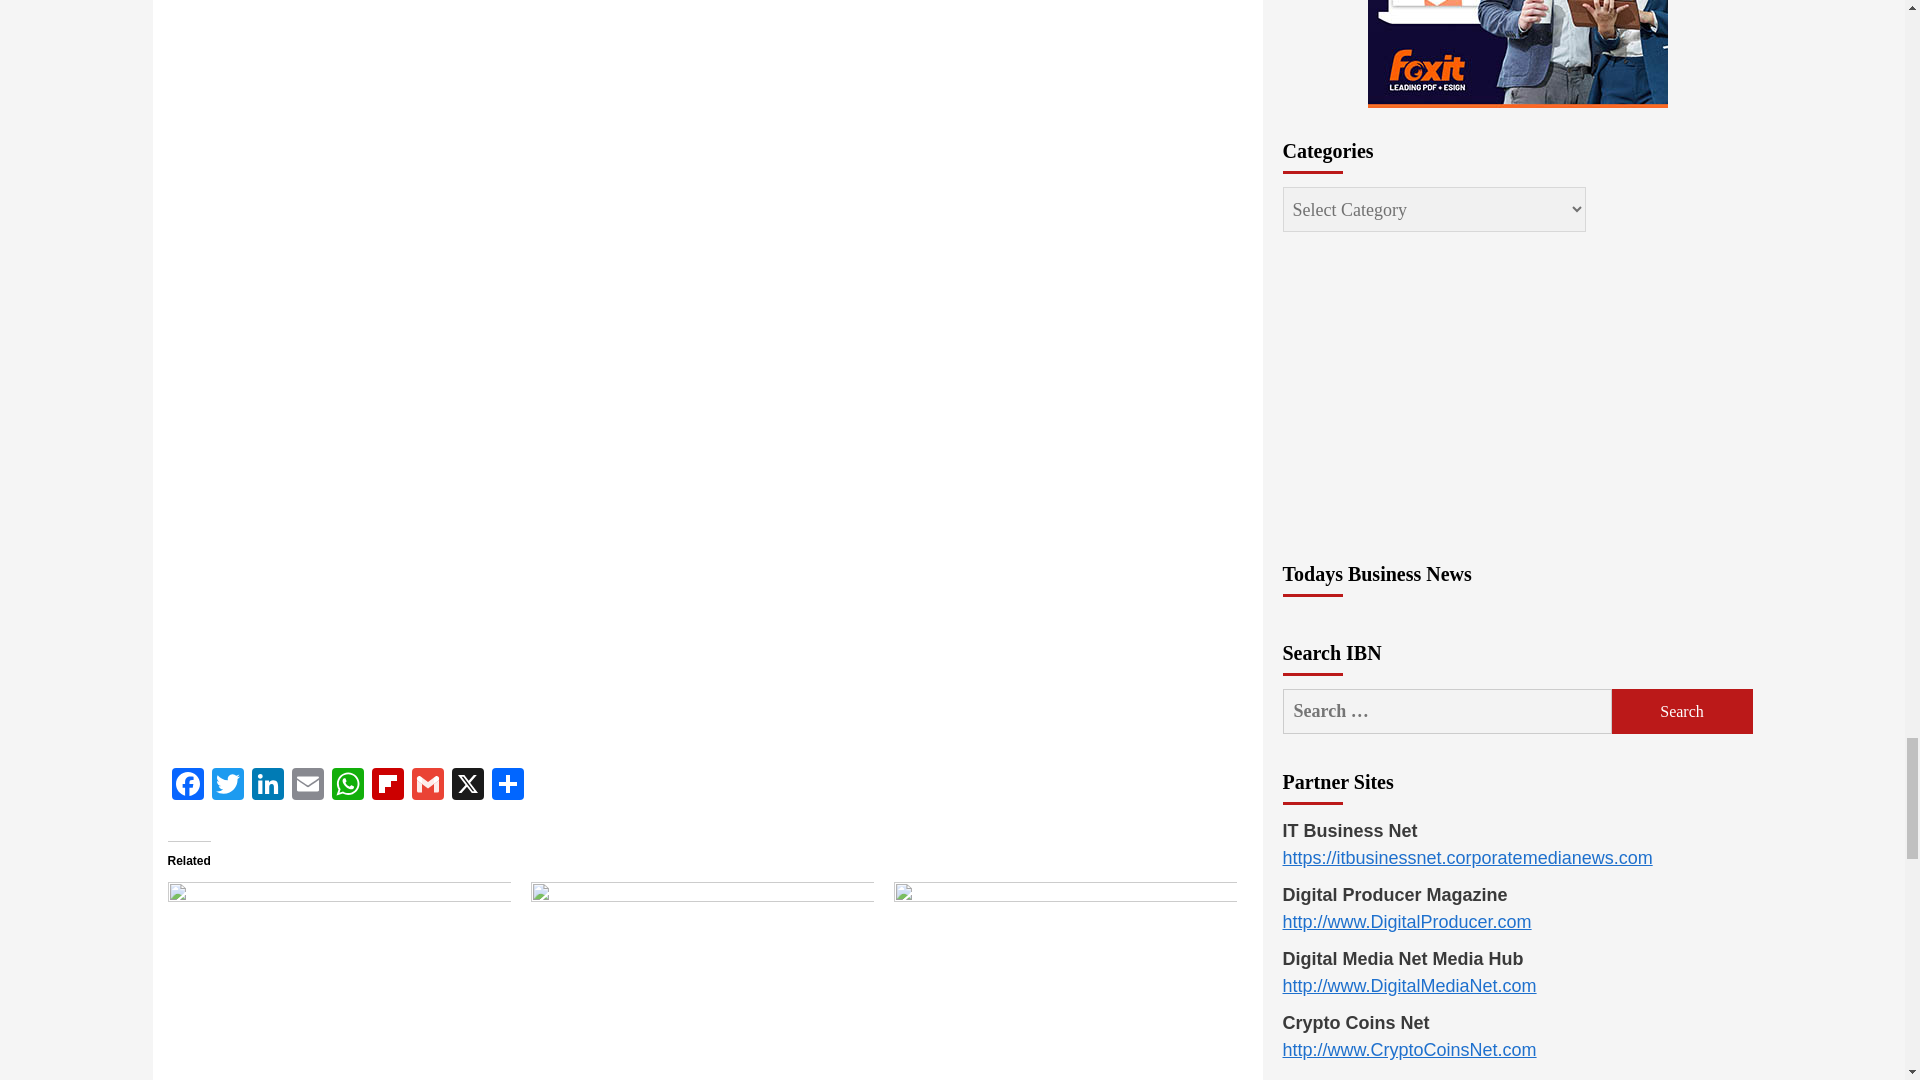  Describe the element at coordinates (348, 786) in the screenshot. I see `WhatsApp` at that location.